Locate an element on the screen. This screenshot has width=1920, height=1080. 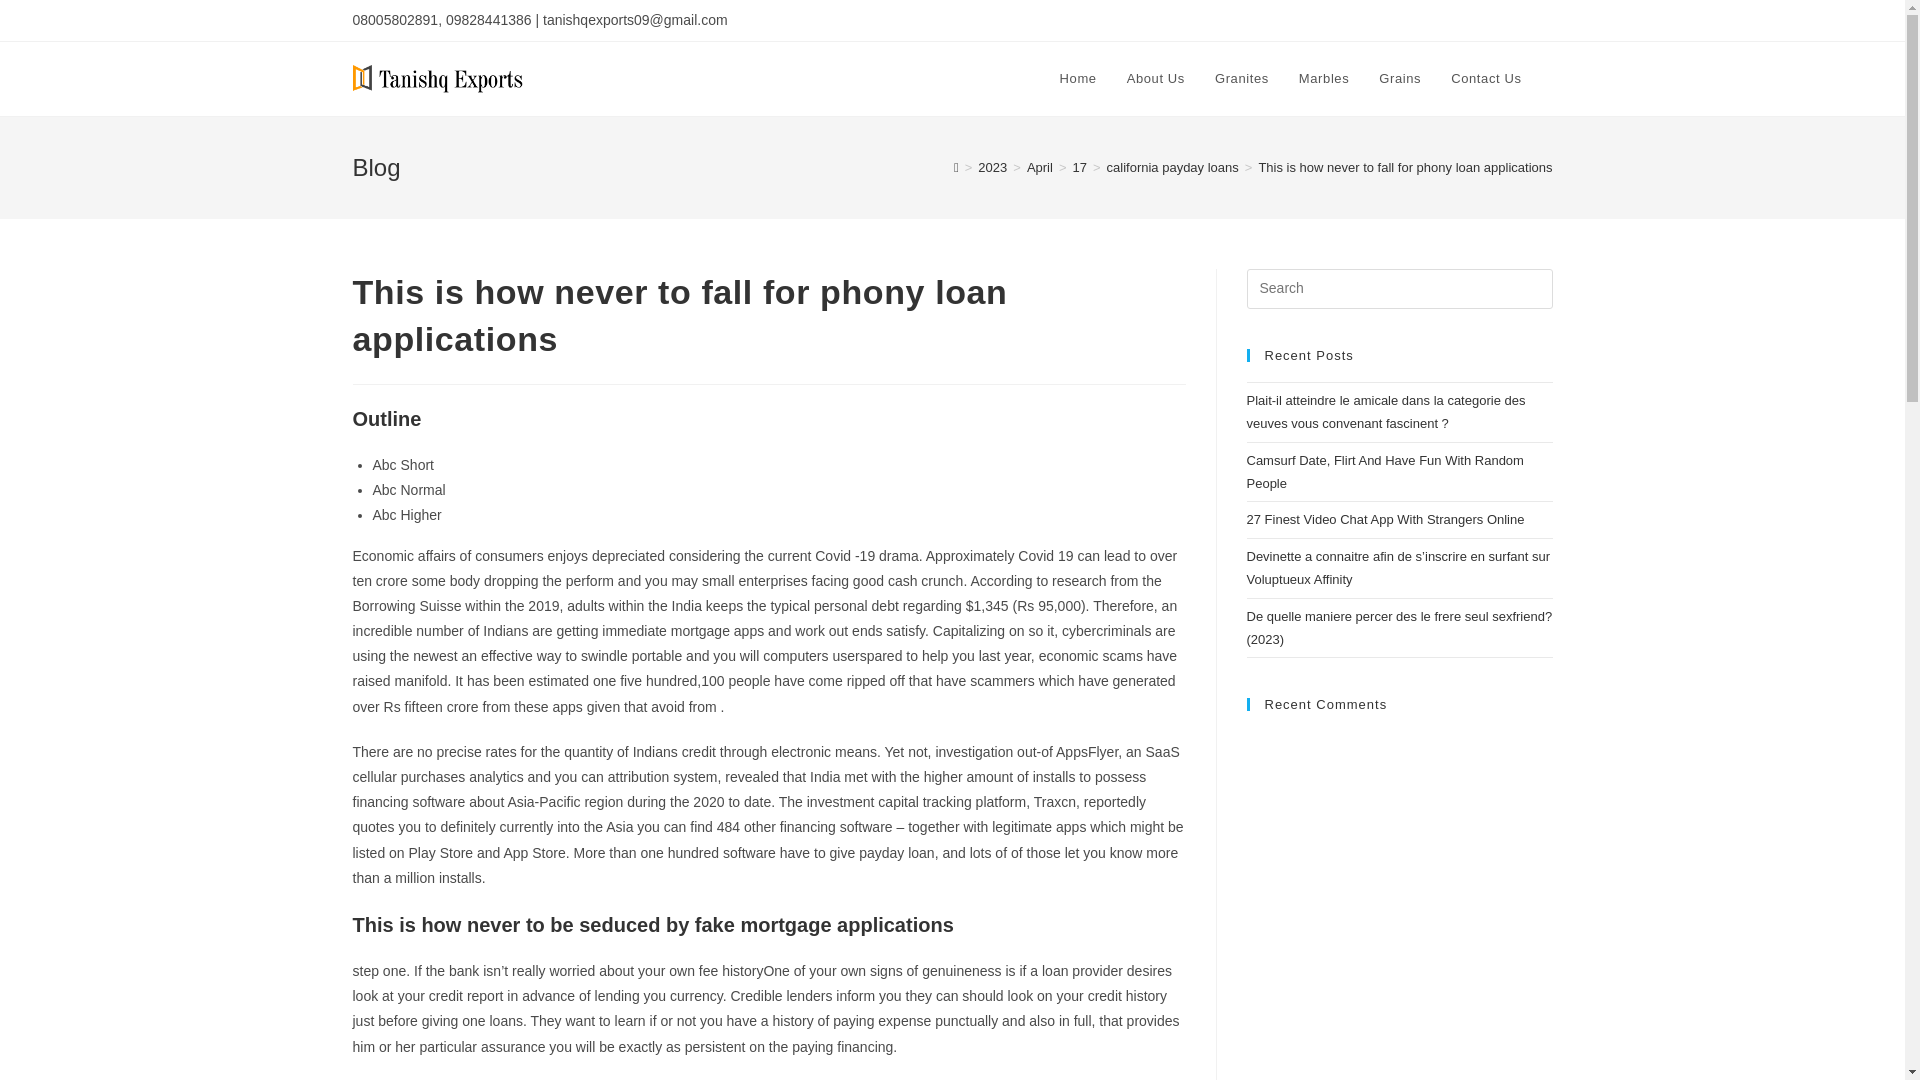
Home is located at coordinates (1078, 78).